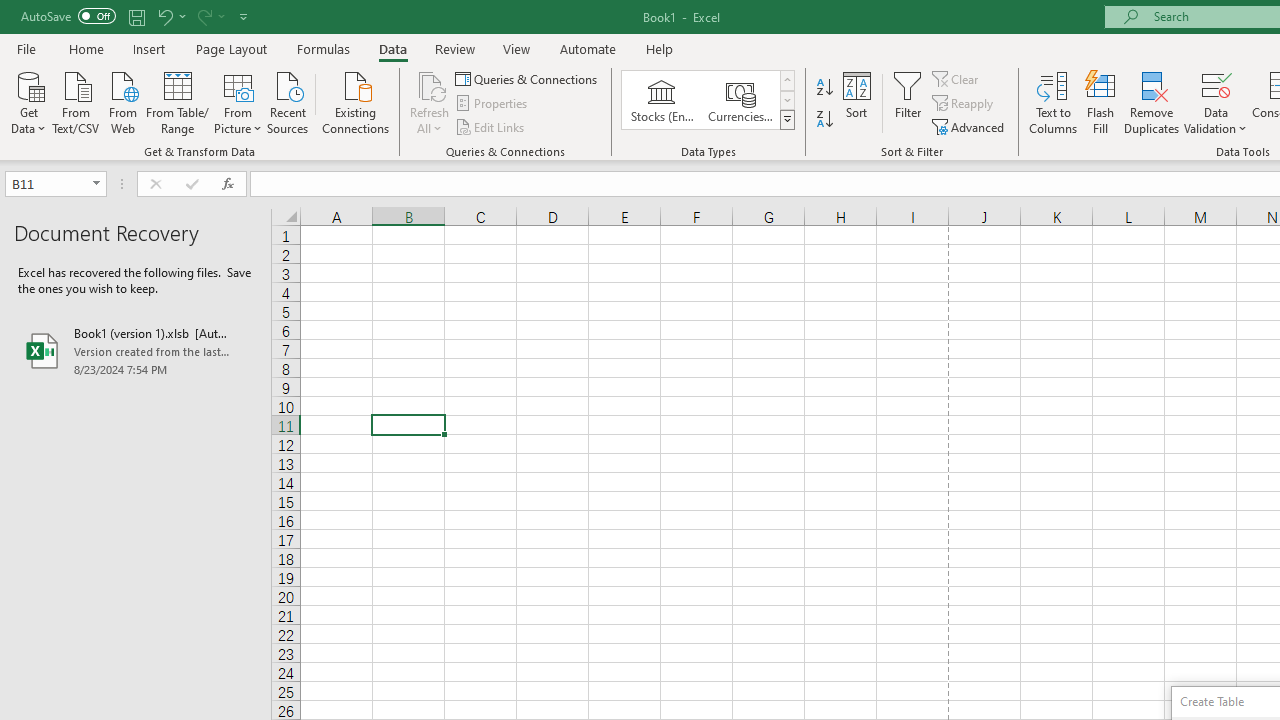  I want to click on Get Data, so click(28, 101).